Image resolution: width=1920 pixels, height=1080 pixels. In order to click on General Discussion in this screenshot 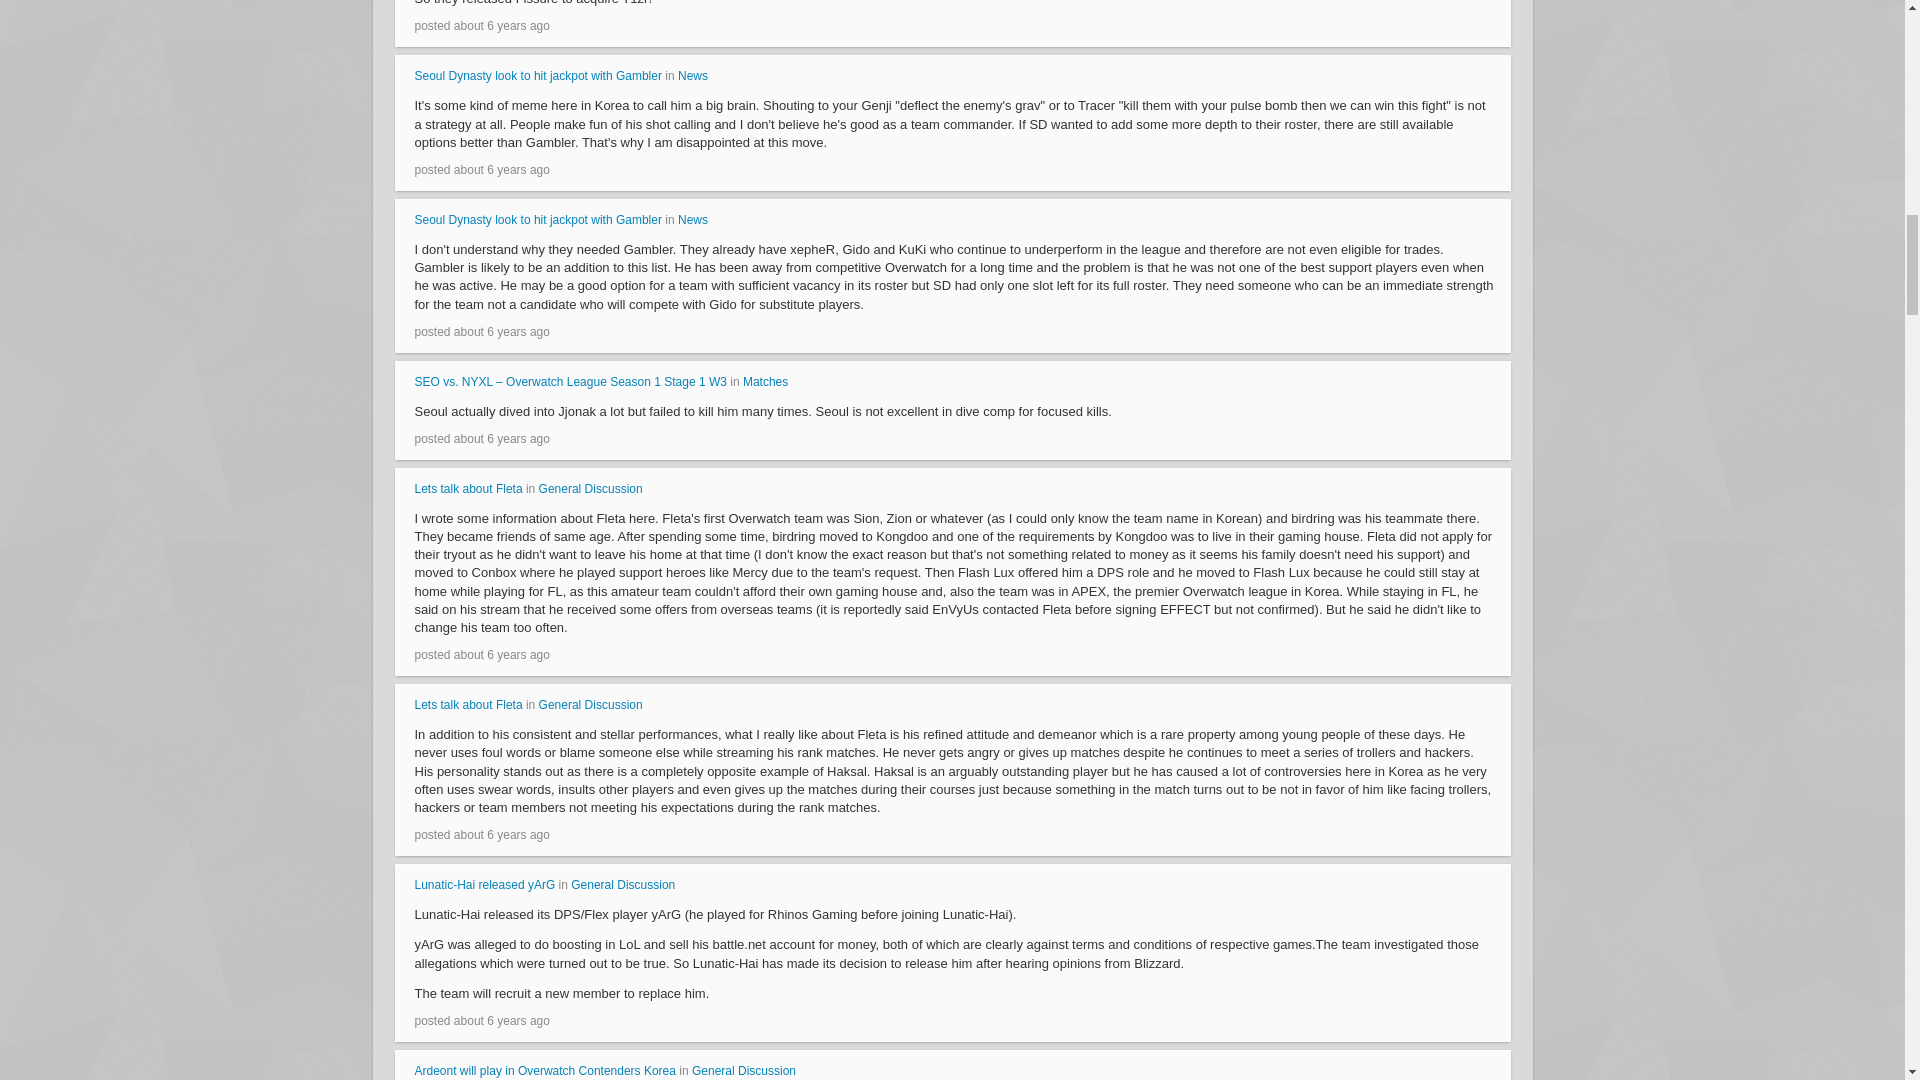, I will do `click(591, 488)`.